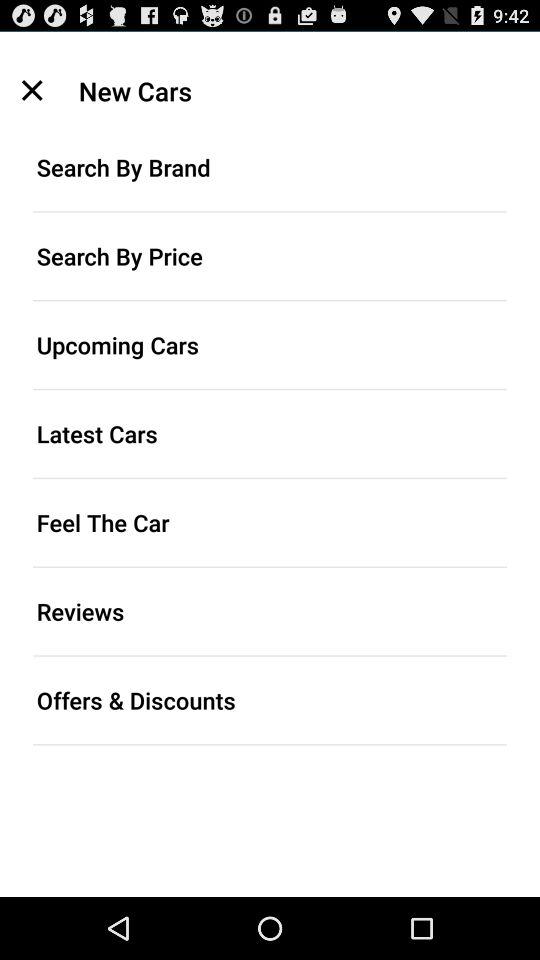 Image resolution: width=540 pixels, height=960 pixels. What do you see at coordinates (270, 700) in the screenshot?
I see `flip to the offers & discounts icon` at bounding box center [270, 700].